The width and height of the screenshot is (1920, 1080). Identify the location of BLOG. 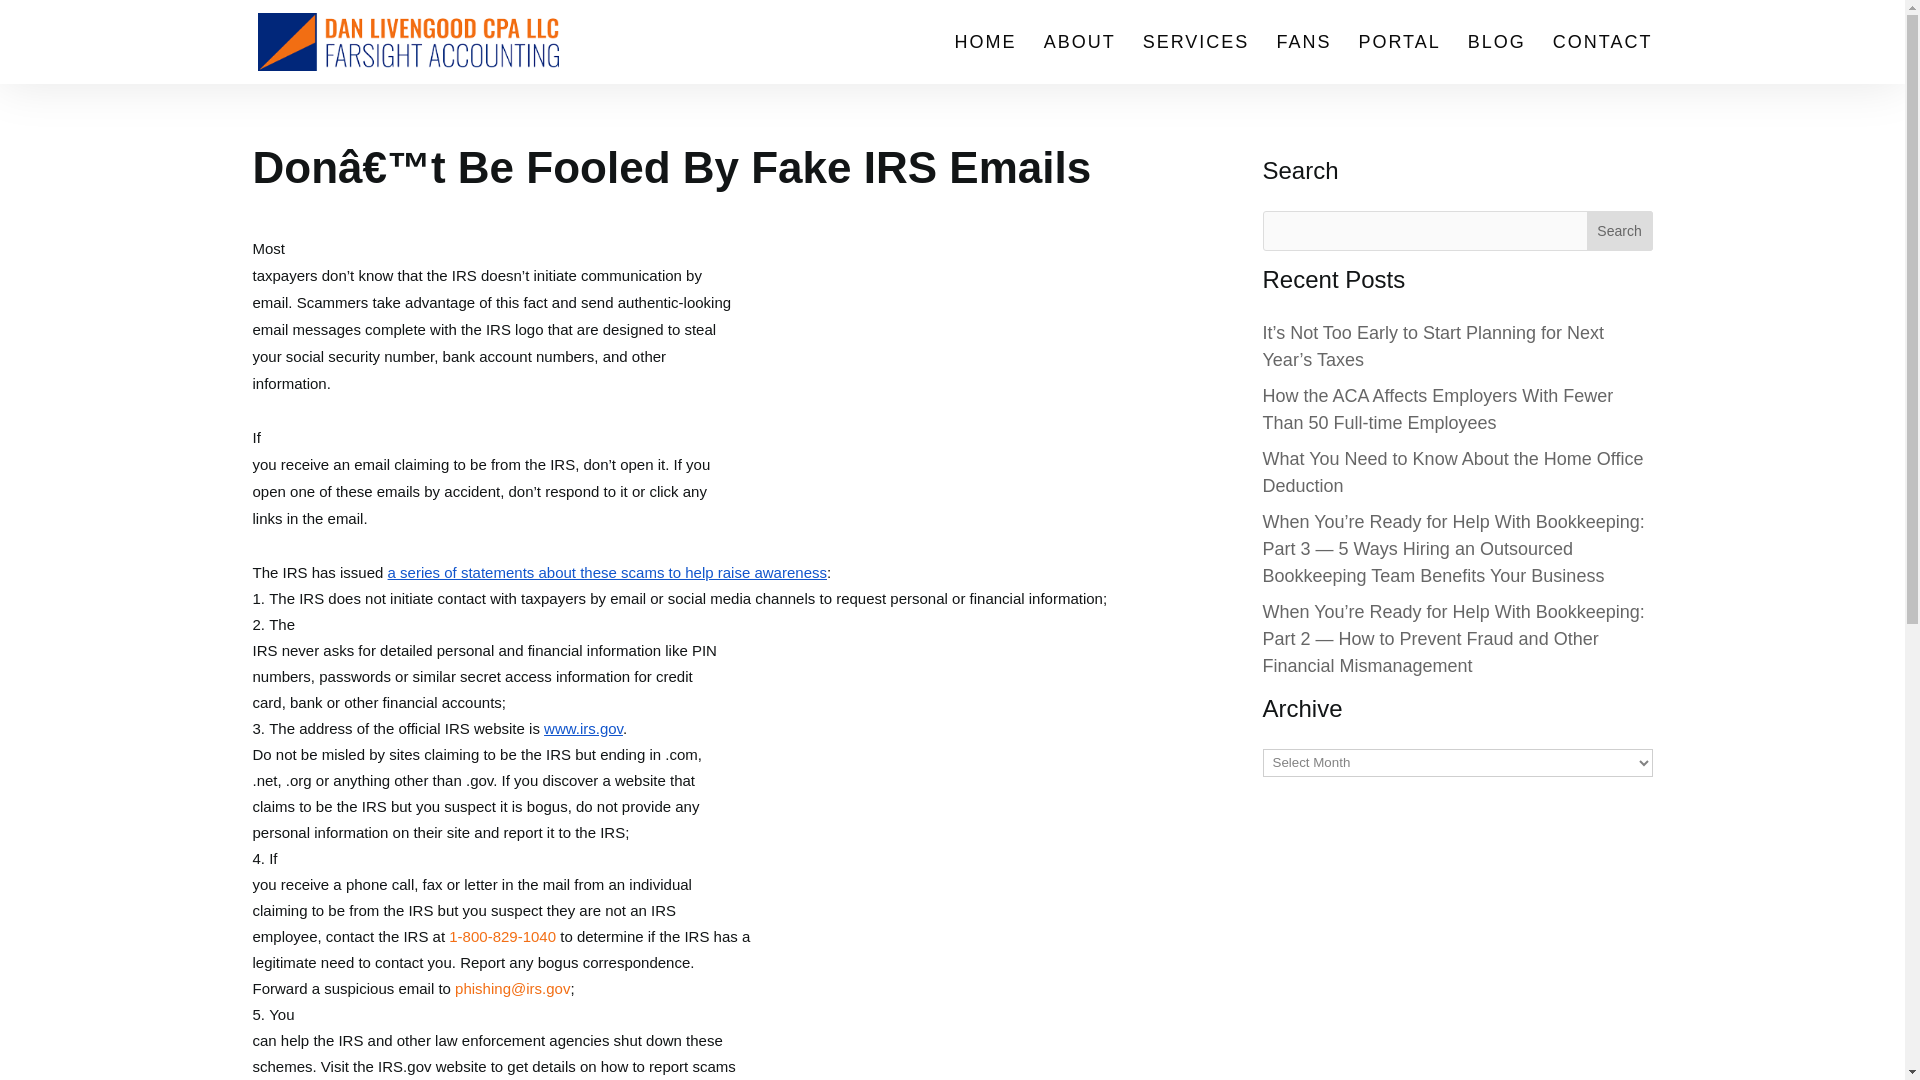
(1497, 59).